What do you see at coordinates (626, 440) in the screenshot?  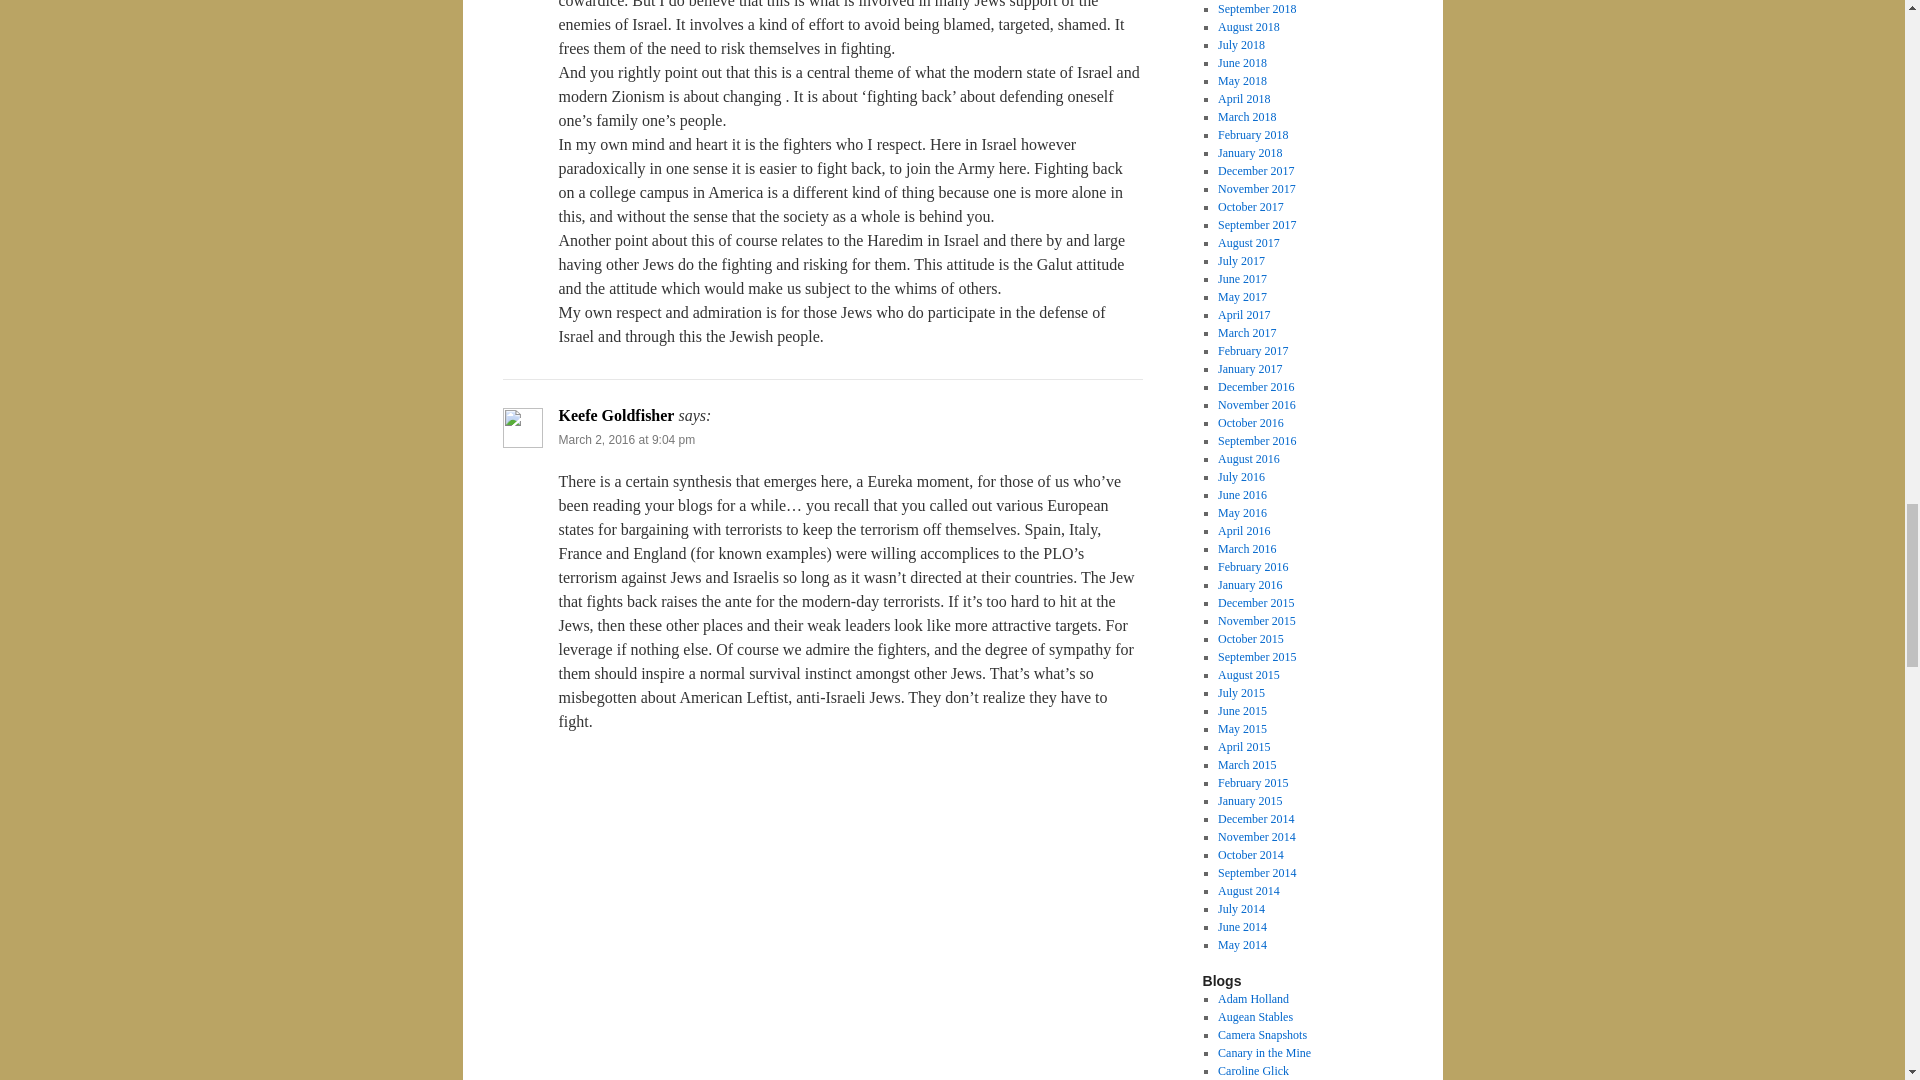 I see `March 2, 2016 at 9:04 pm` at bounding box center [626, 440].